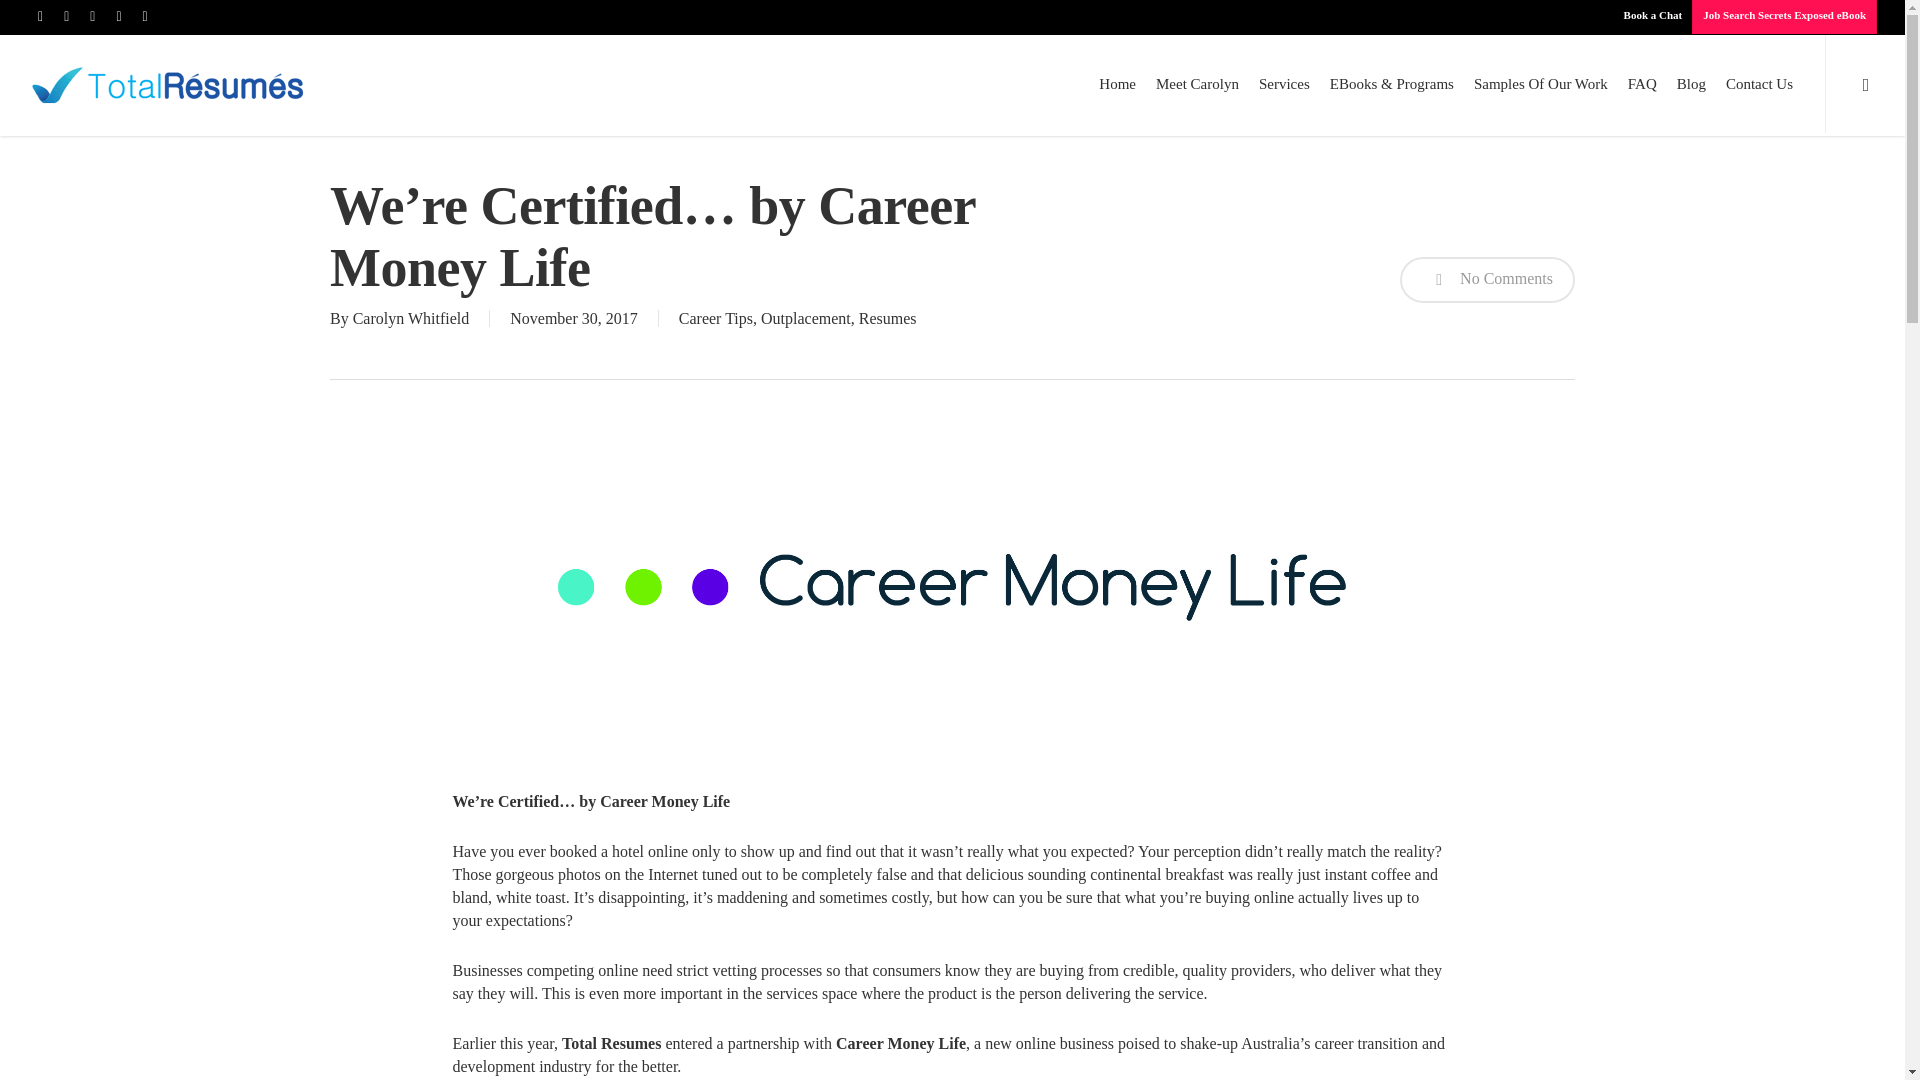  What do you see at coordinates (1117, 82) in the screenshot?
I see `Home` at bounding box center [1117, 82].